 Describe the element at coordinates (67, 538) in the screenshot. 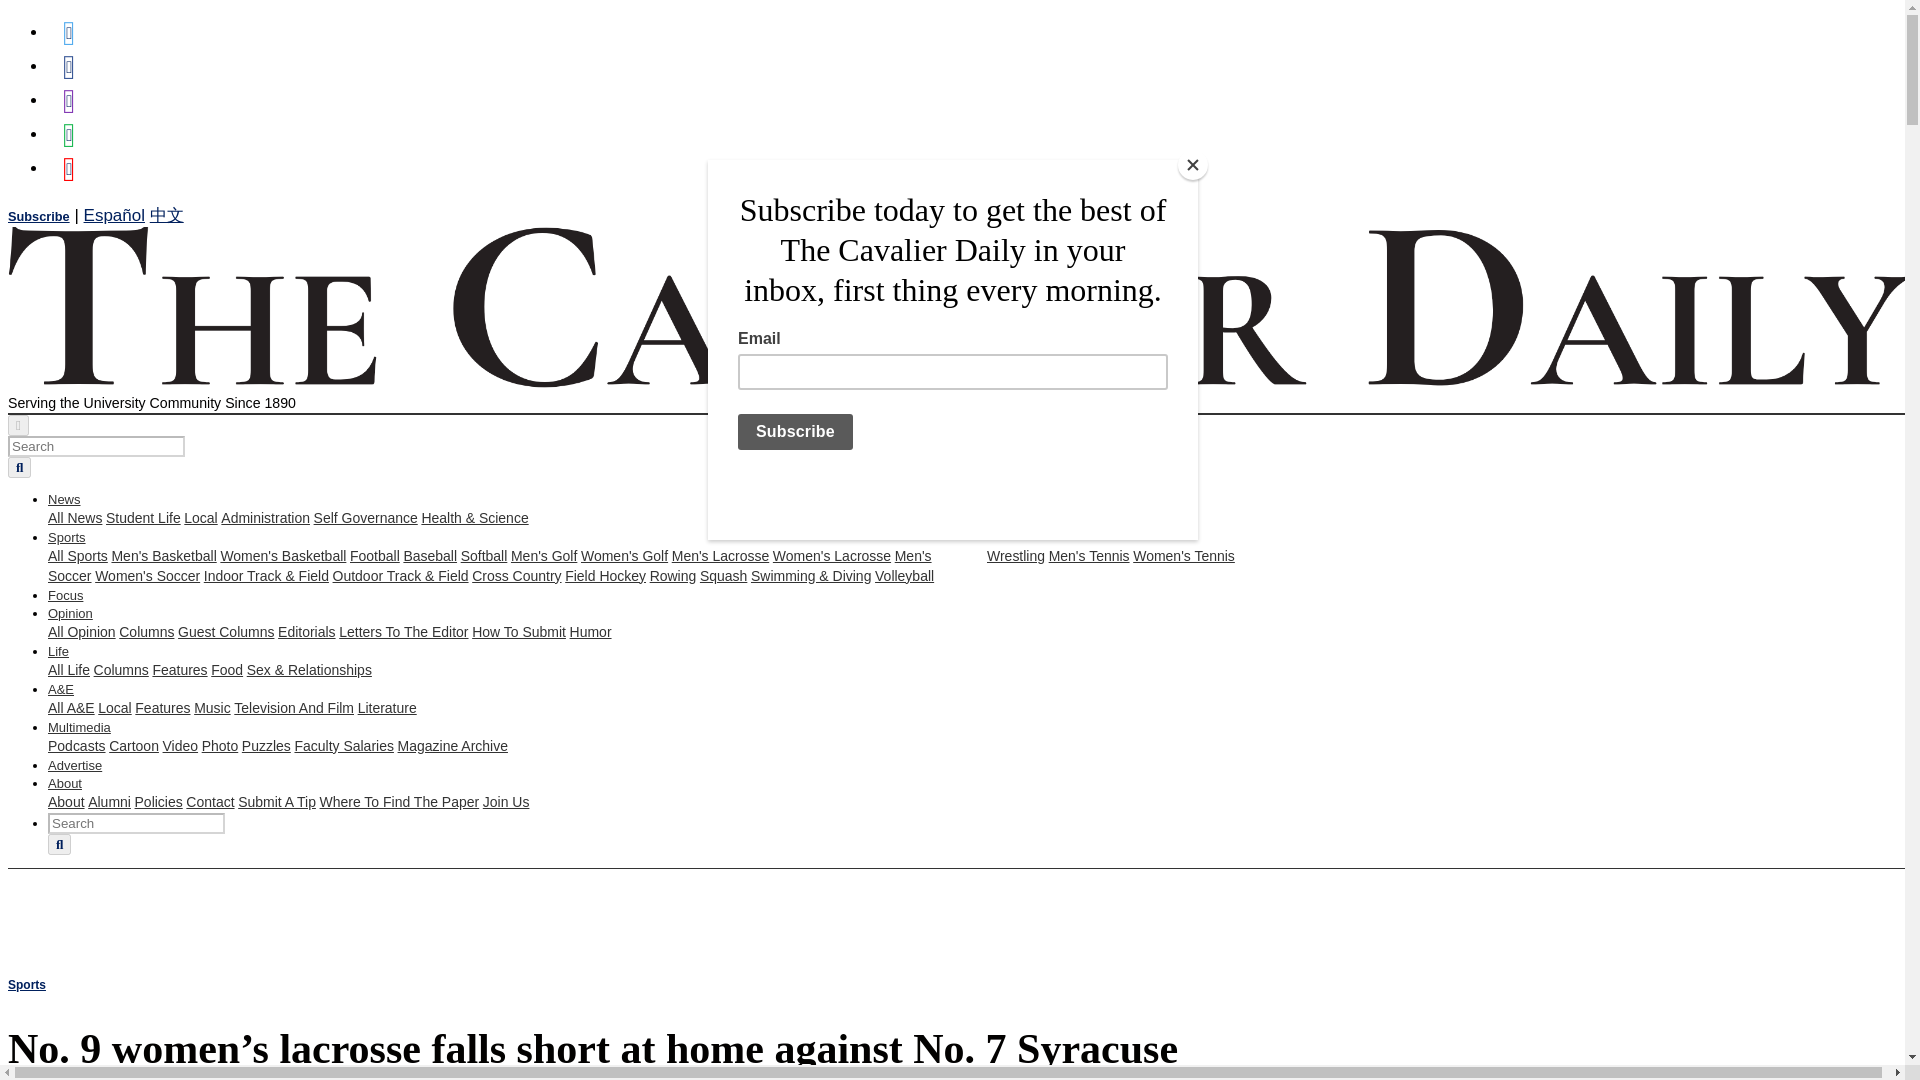

I see `Sports` at that location.